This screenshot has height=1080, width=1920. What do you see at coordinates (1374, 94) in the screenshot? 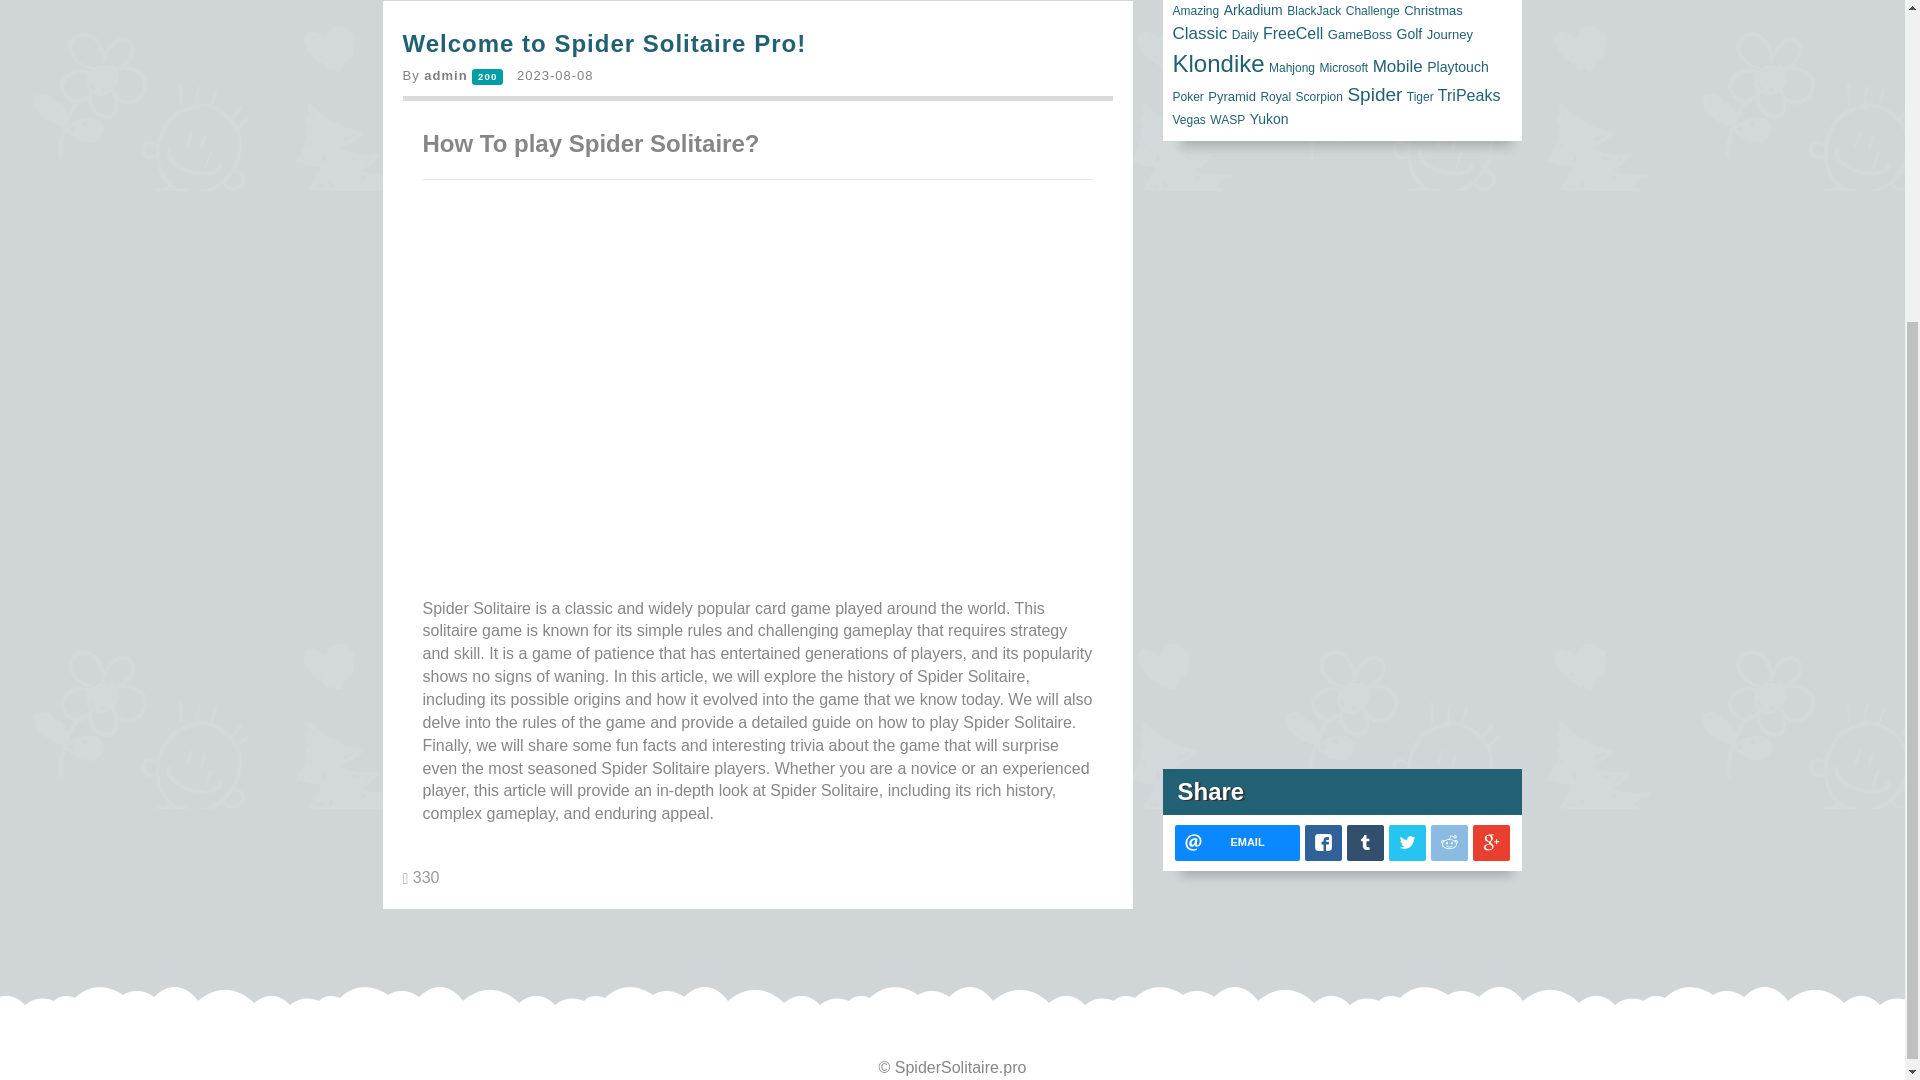
I see `Spider` at bounding box center [1374, 94].